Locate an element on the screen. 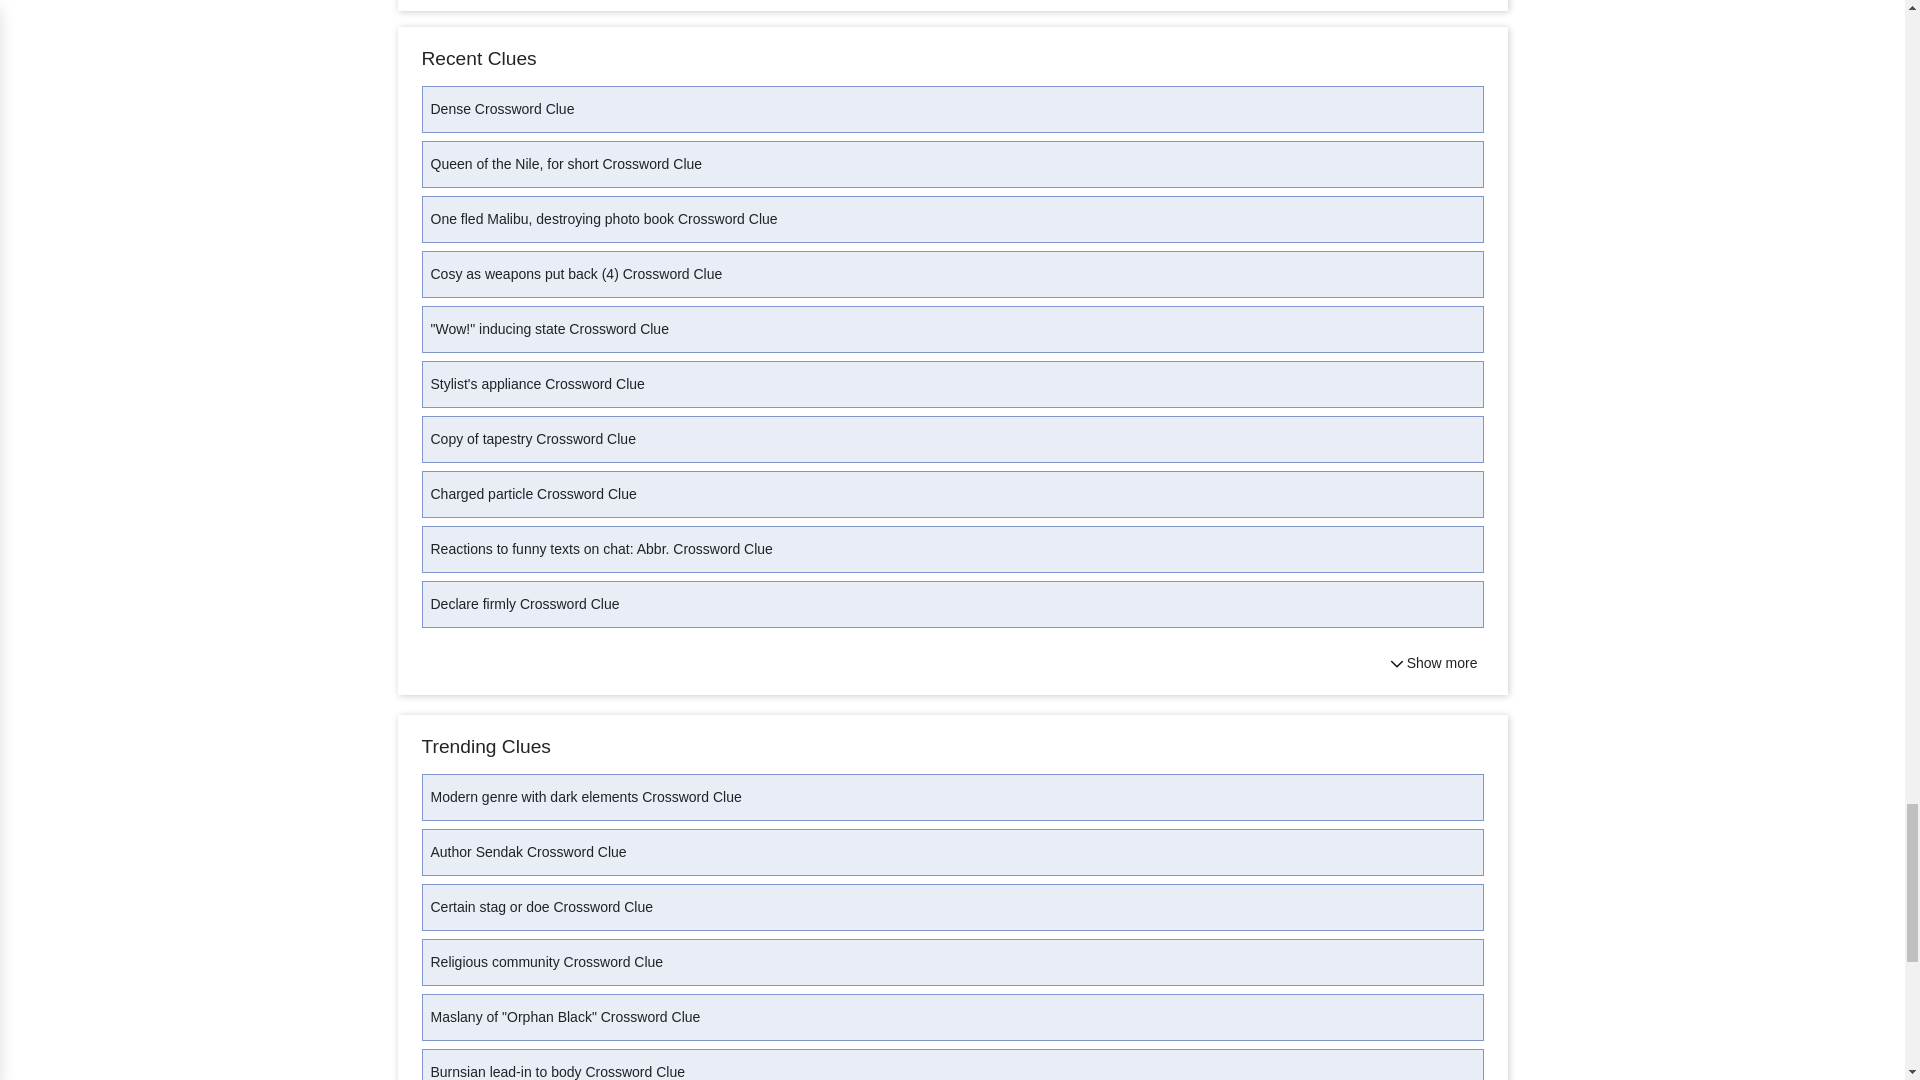 This screenshot has height=1080, width=1920. Queen of the Nile, for short Crossword Clue is located at coordinates (953, 164).